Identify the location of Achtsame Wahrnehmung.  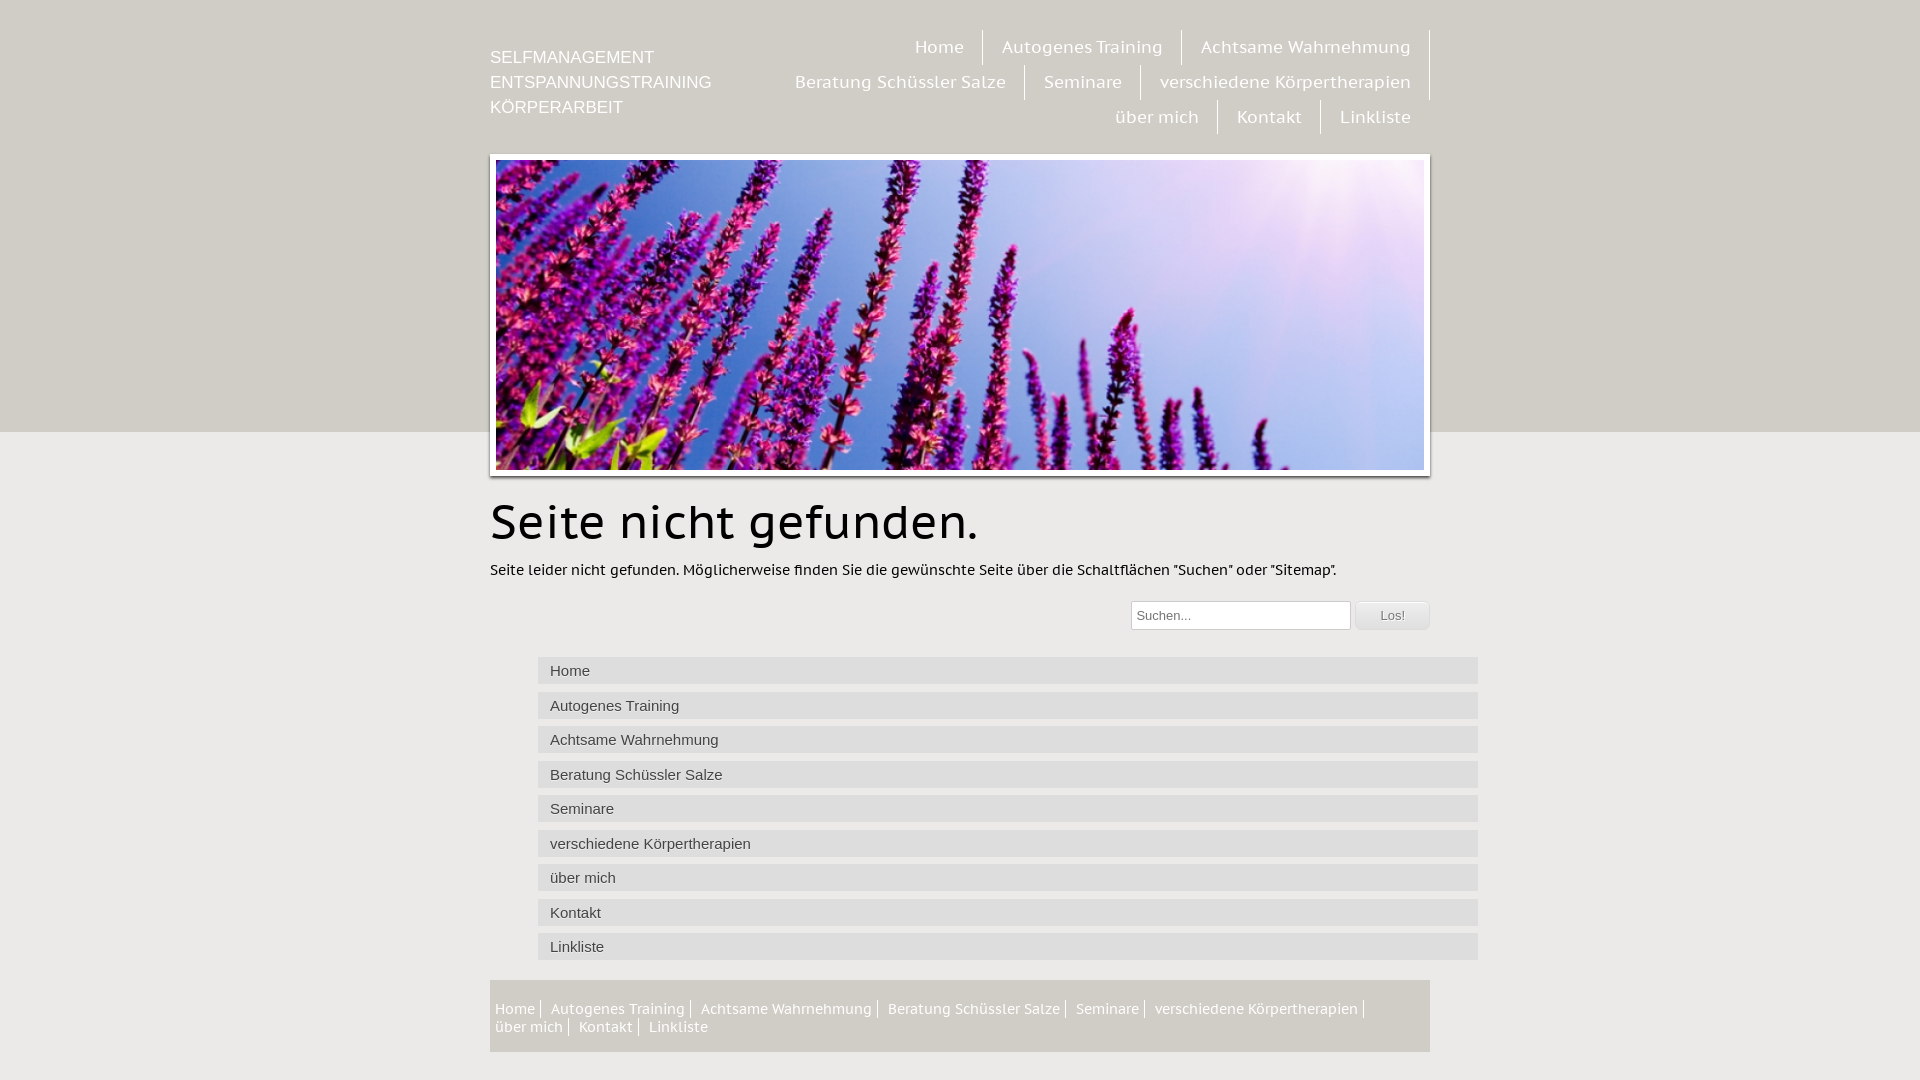
(1008, 740).